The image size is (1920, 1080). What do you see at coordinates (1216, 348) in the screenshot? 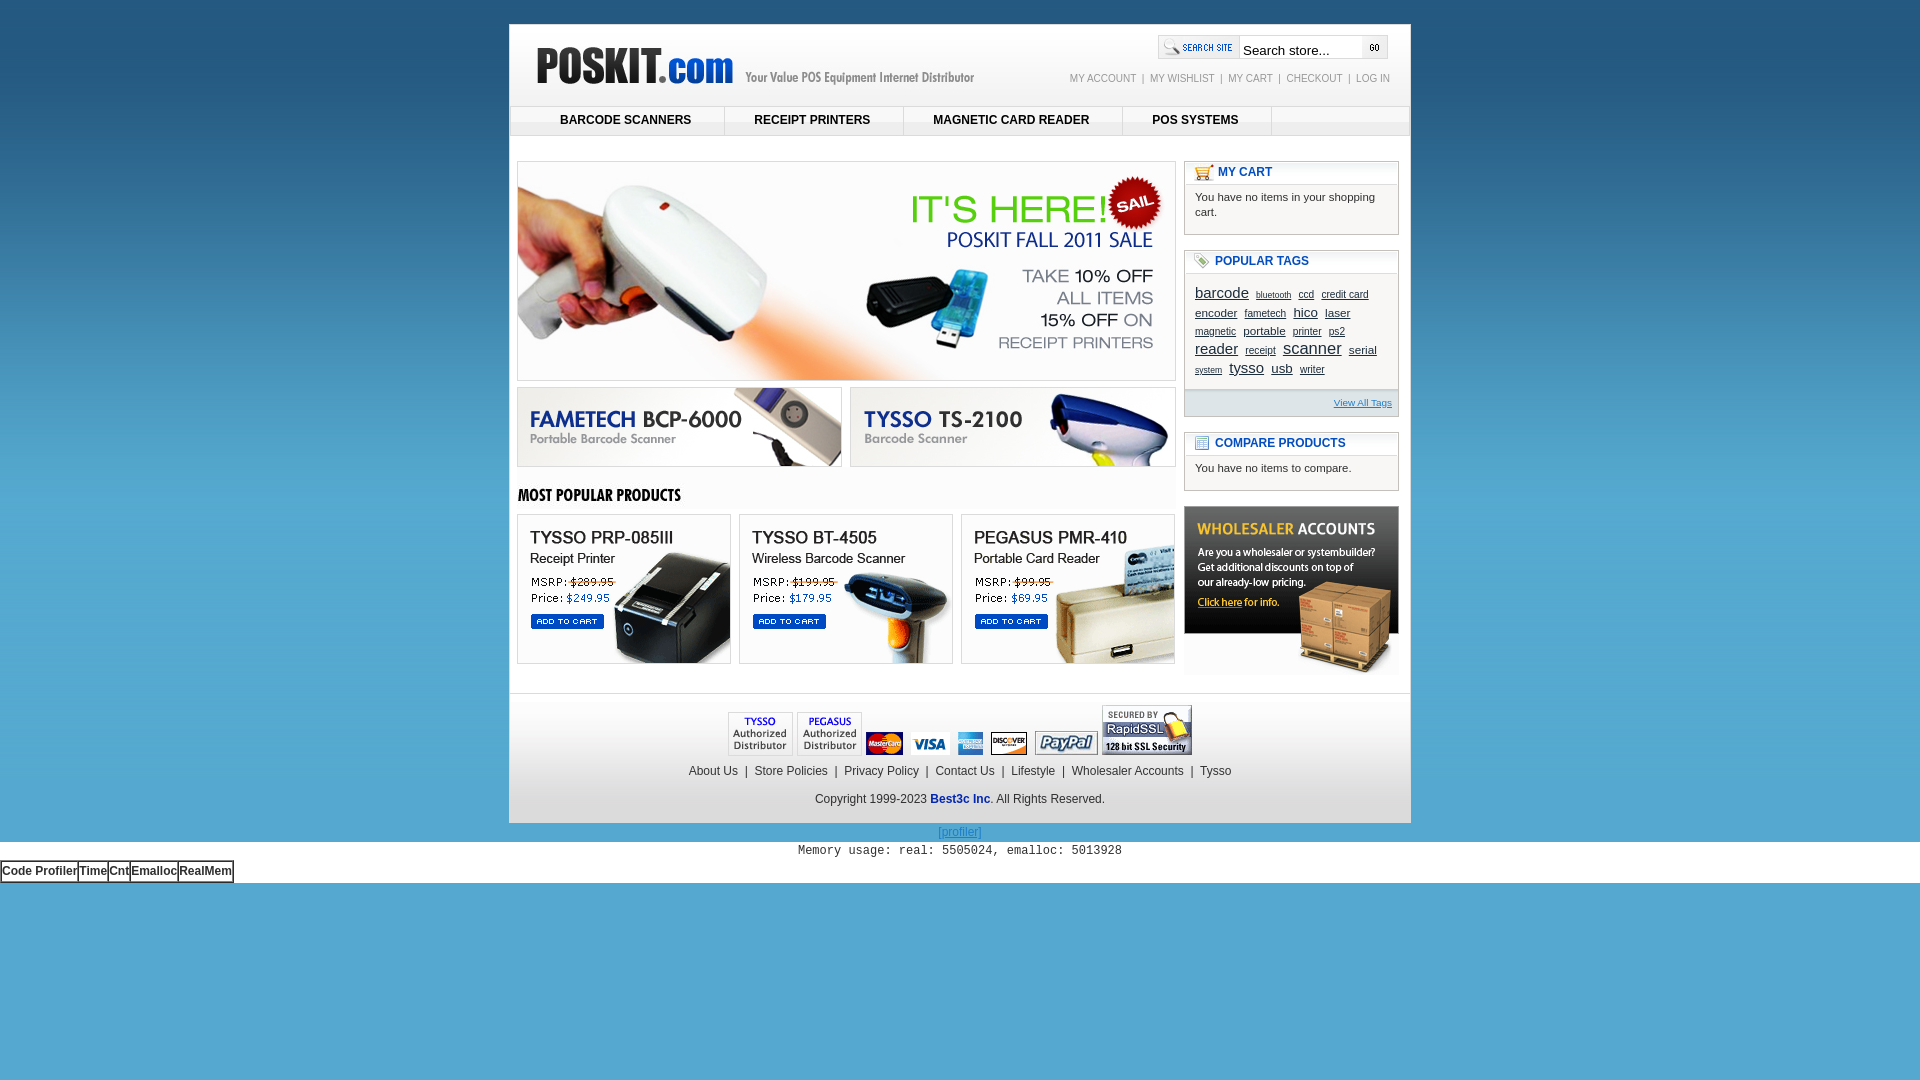
I see `reader` at bounding box center [1216, 348].